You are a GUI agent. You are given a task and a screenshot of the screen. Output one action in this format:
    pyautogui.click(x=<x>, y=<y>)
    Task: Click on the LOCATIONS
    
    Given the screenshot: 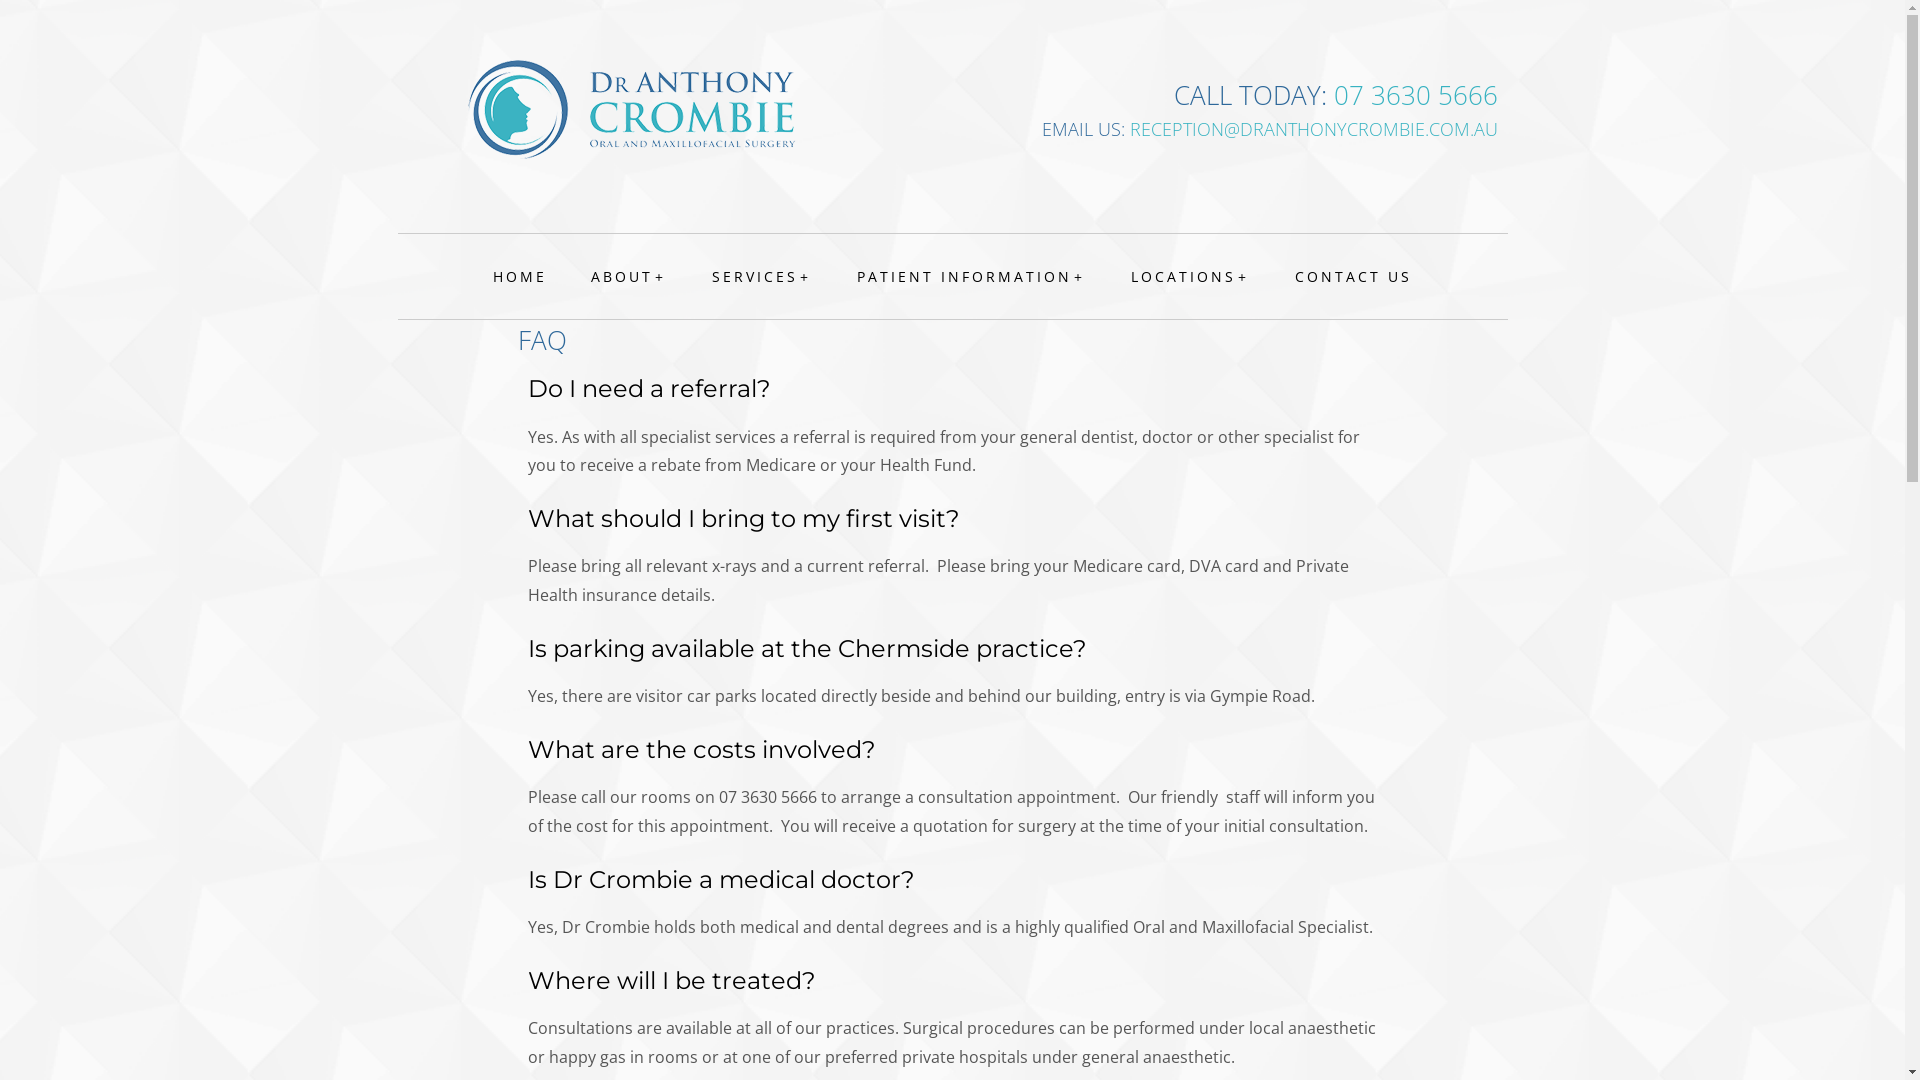 What is the action you would take?
    pyautogui.click(x=1191, y=276)
    